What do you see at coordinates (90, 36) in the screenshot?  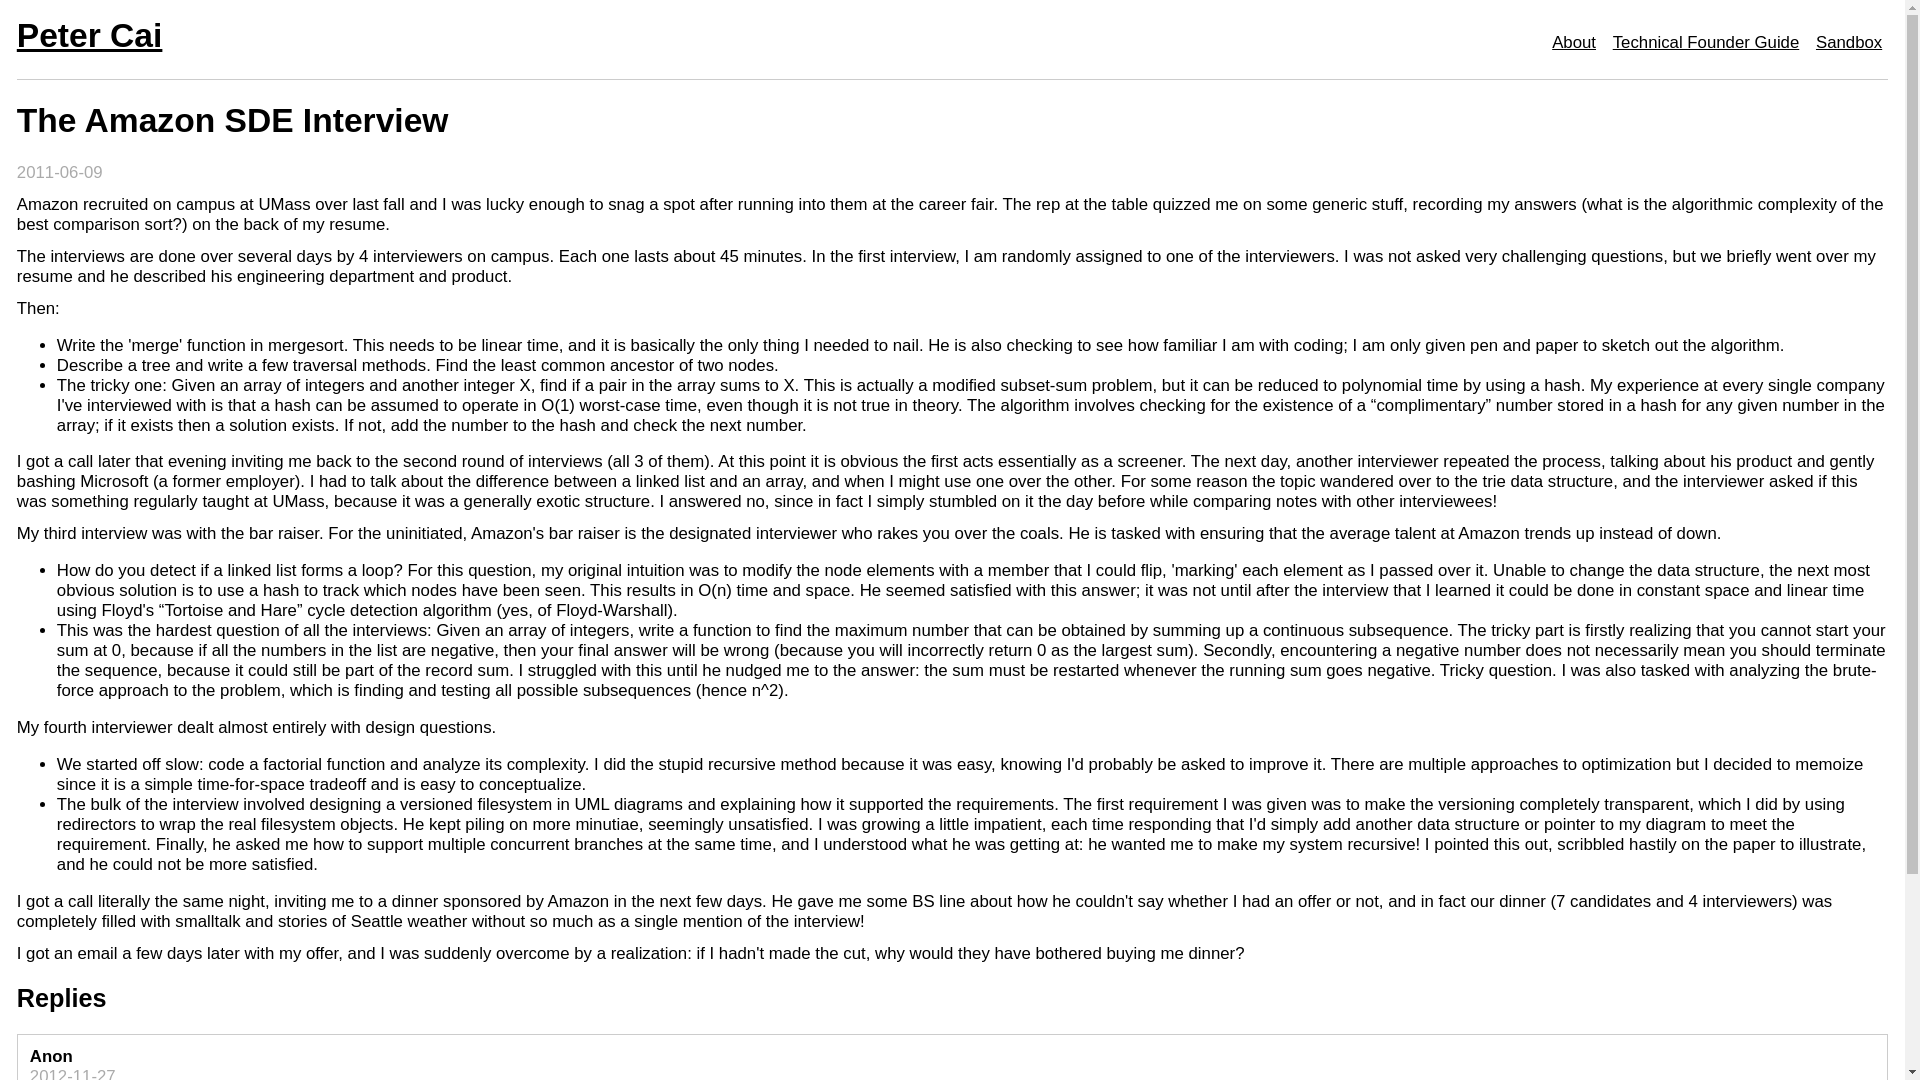 I see `Peter Cai` at bounding box center [90, 36].